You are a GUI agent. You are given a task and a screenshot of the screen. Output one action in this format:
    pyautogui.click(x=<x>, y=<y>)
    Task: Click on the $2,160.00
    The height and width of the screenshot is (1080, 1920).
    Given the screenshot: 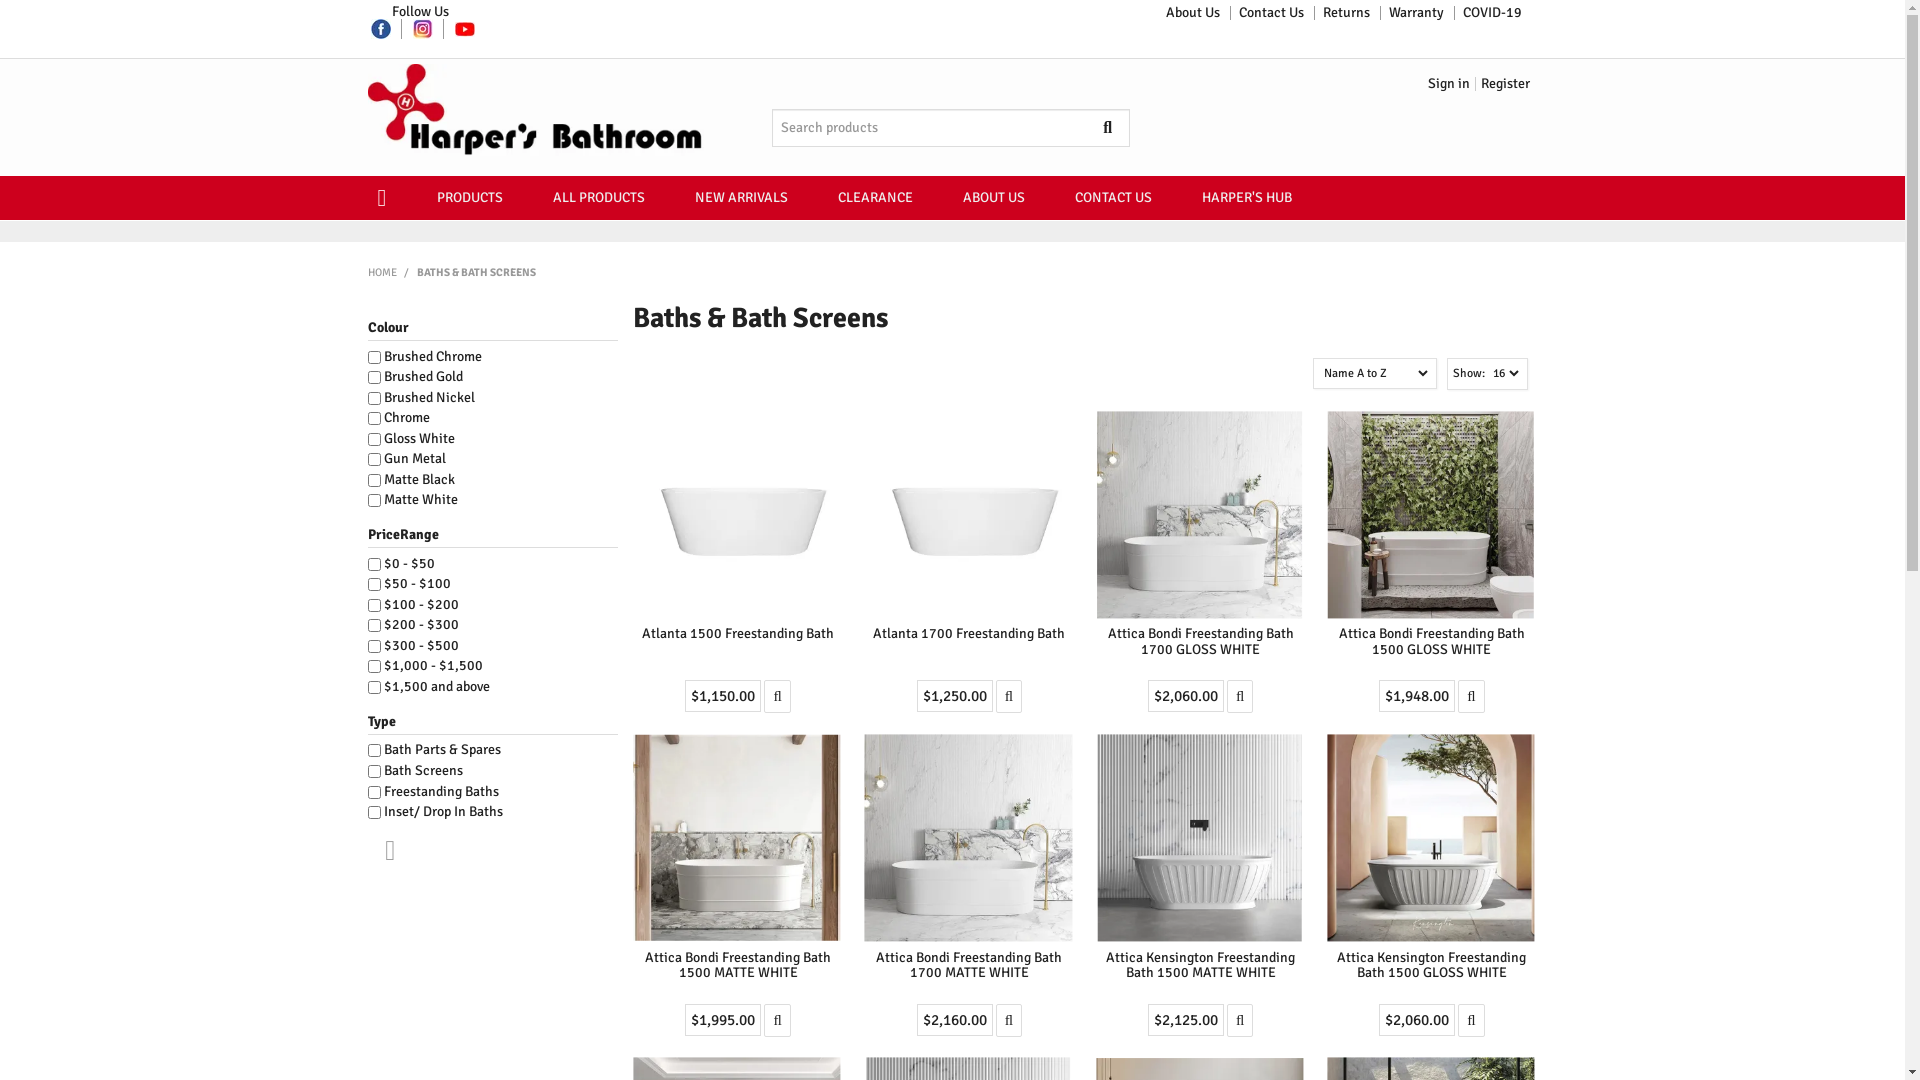 What is the action you would take?
    pyautogui.click(x=955, y=1020)
    